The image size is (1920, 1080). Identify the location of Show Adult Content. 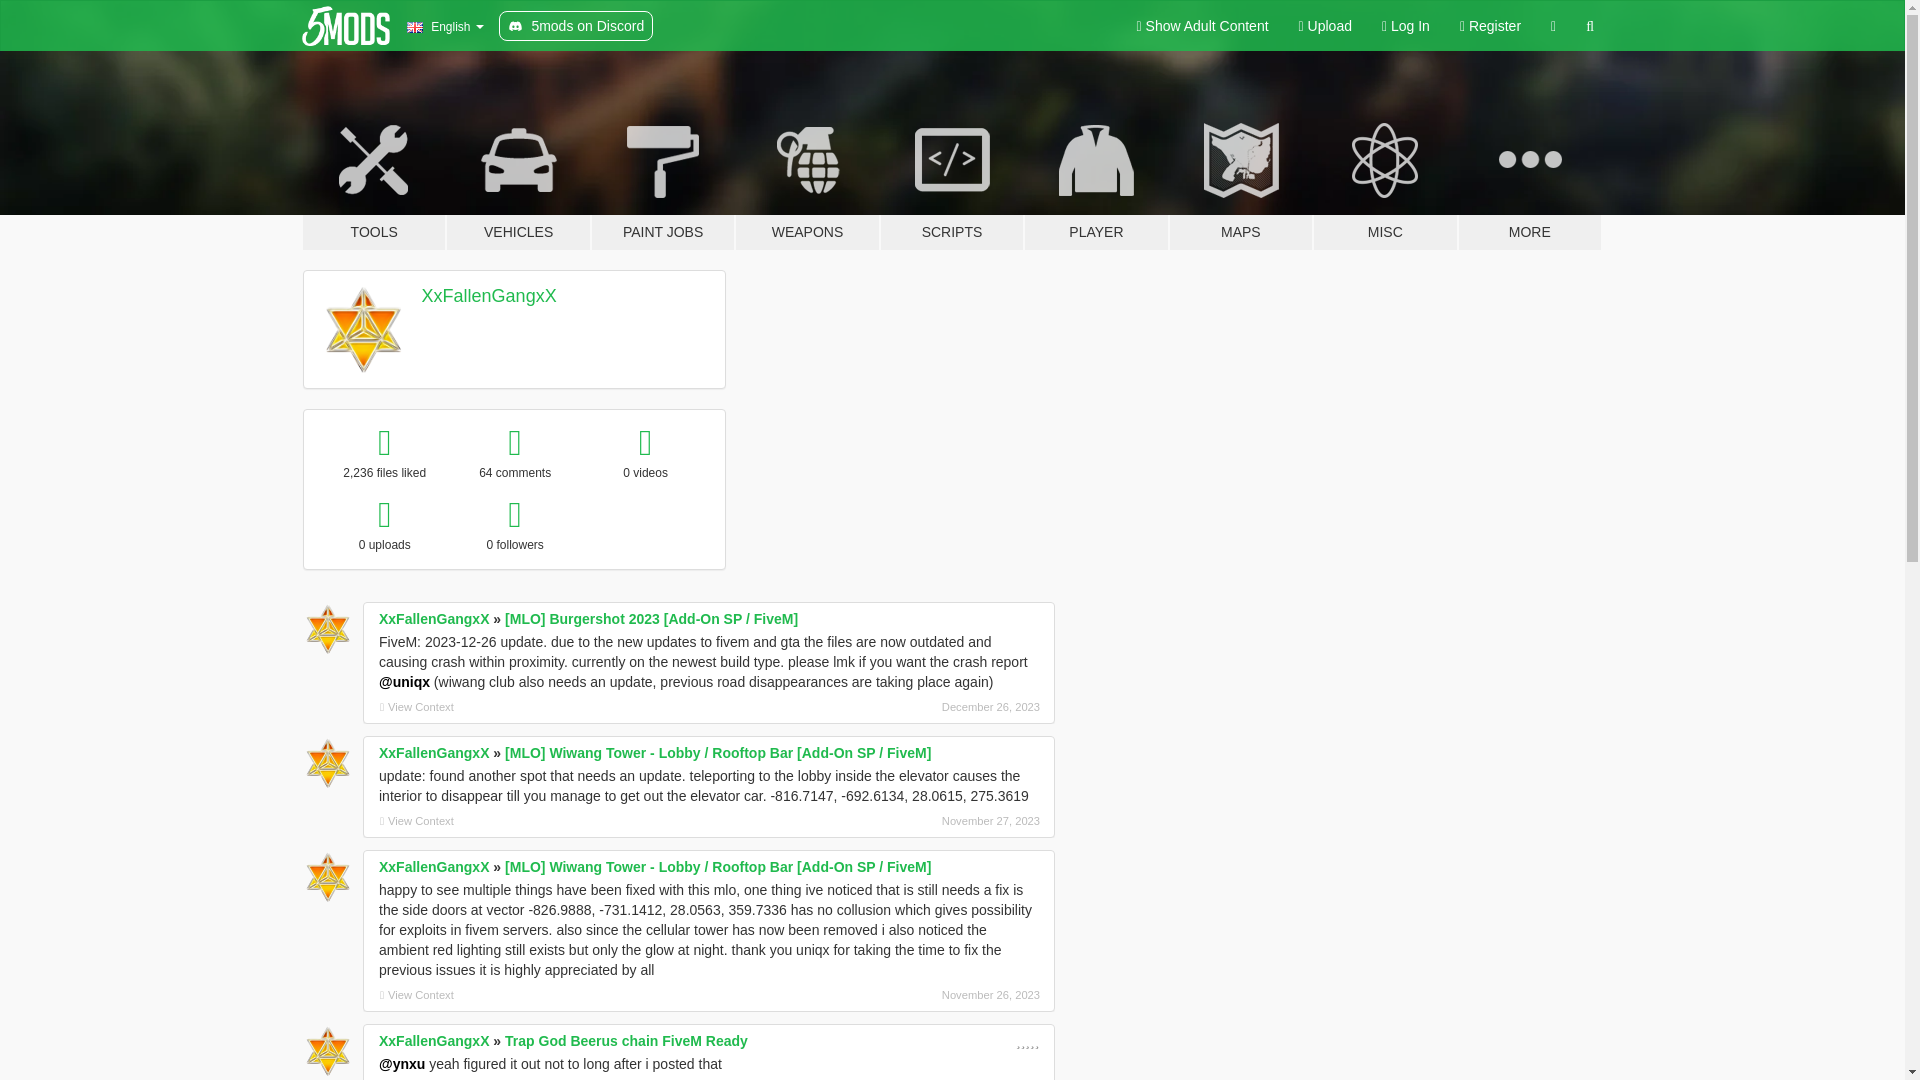
(1202, 26).